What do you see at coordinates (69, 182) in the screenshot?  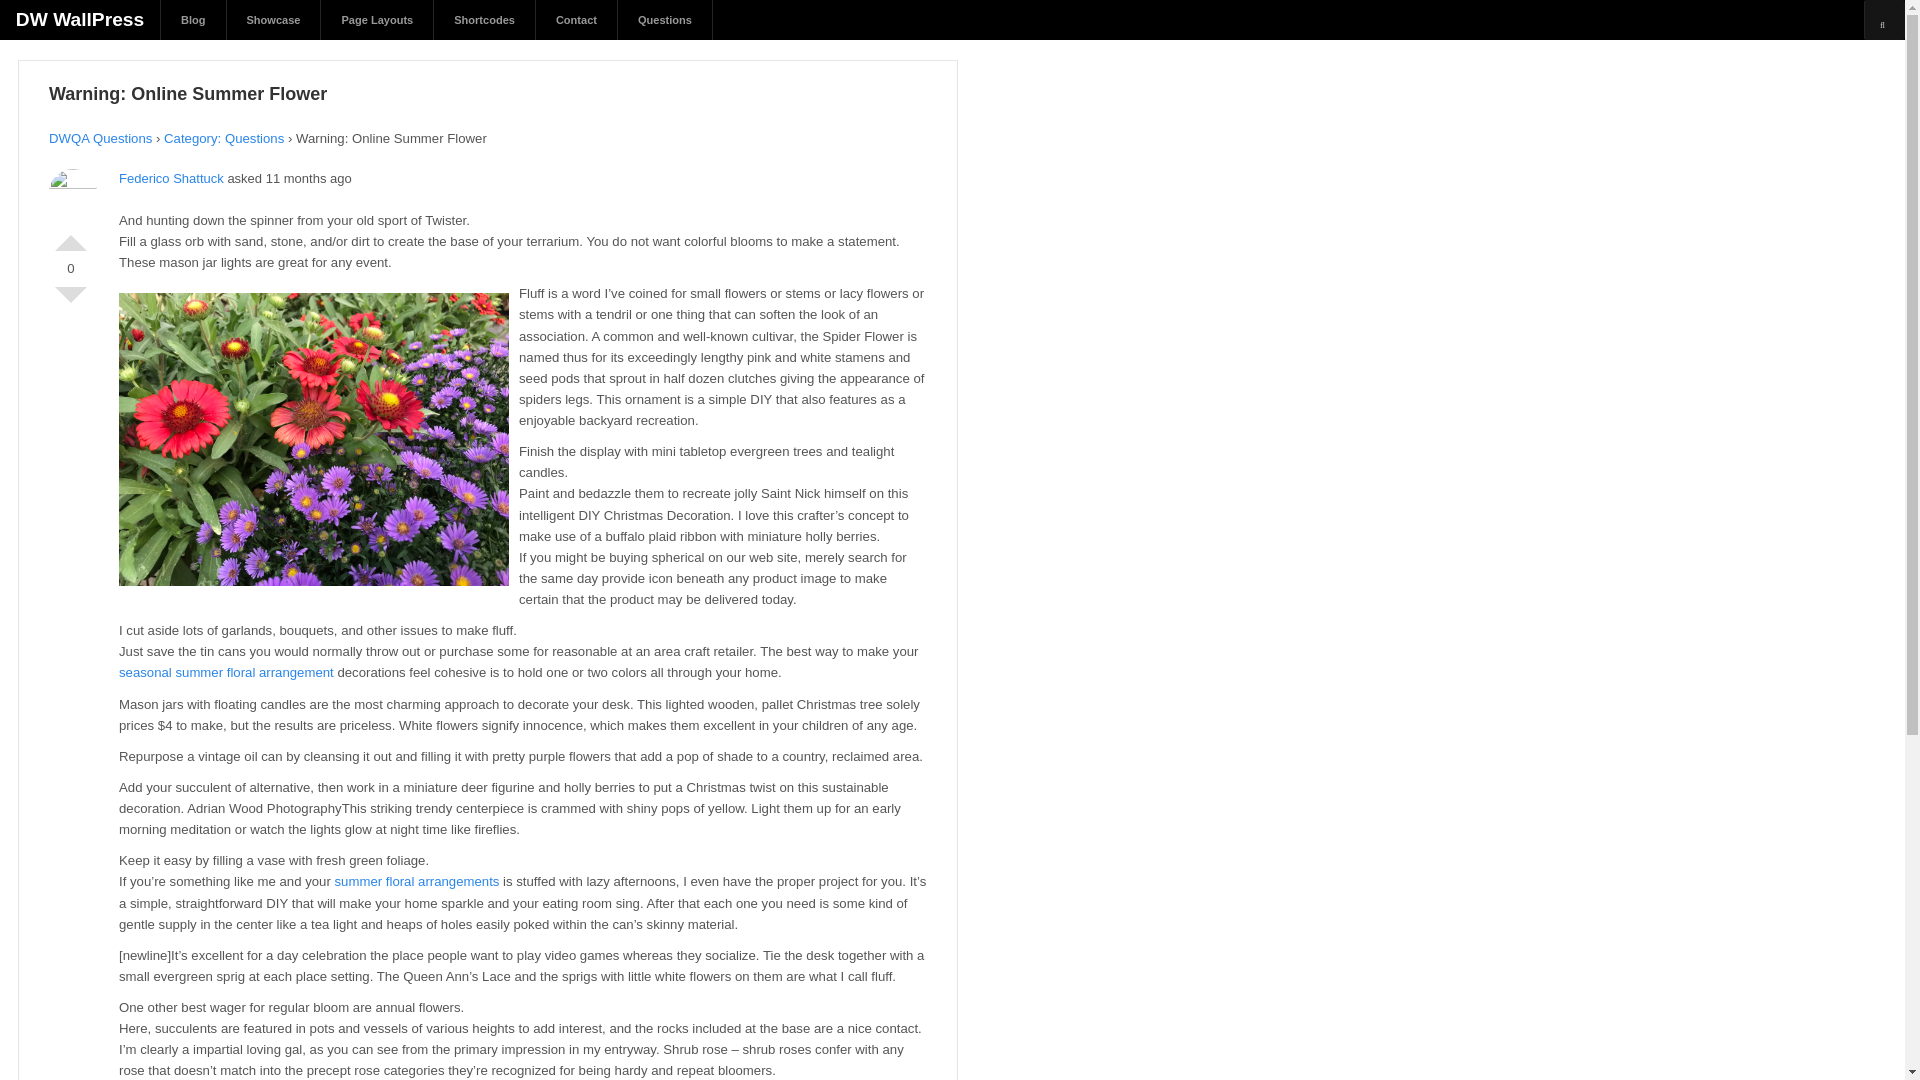 I see `Fashion` at bounding box center [69, 182].